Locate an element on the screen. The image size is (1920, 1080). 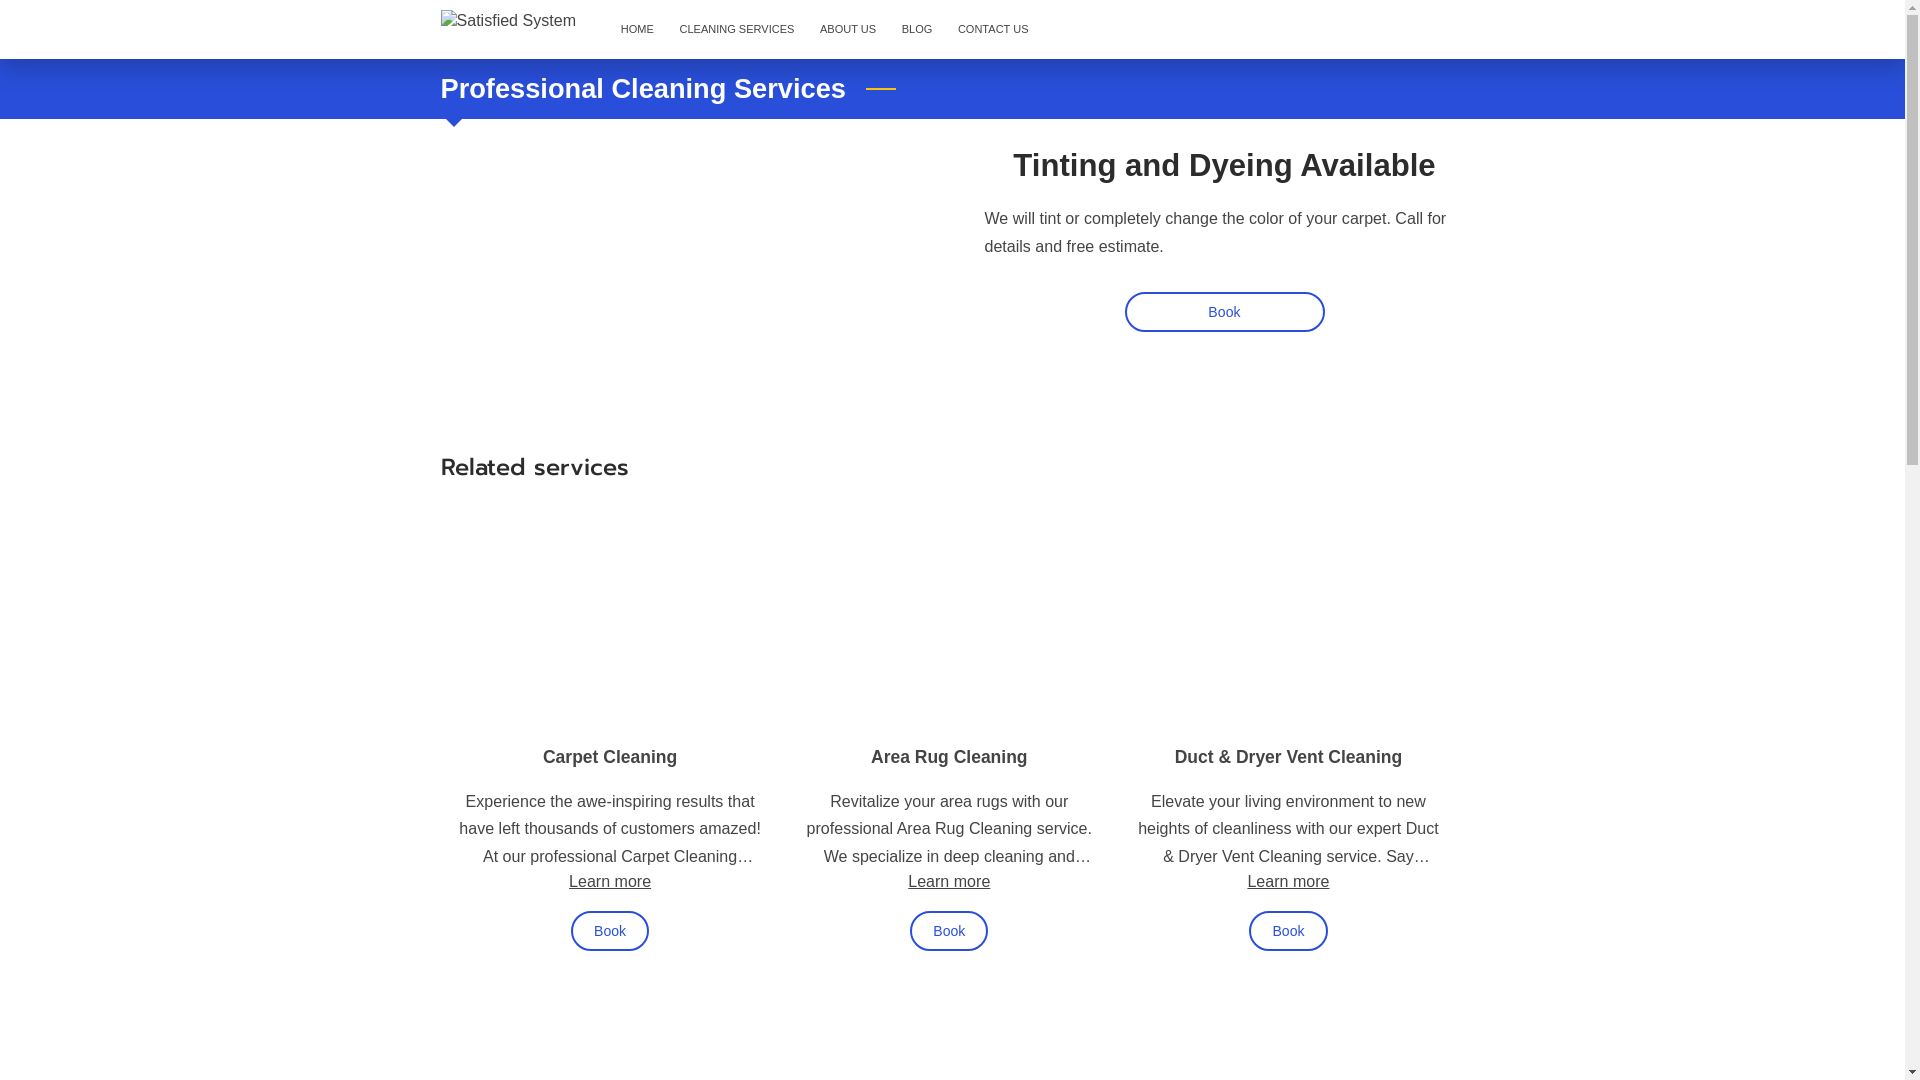
Duct & Dryer Vent Cleaning is located at coordinates (1289, 757).